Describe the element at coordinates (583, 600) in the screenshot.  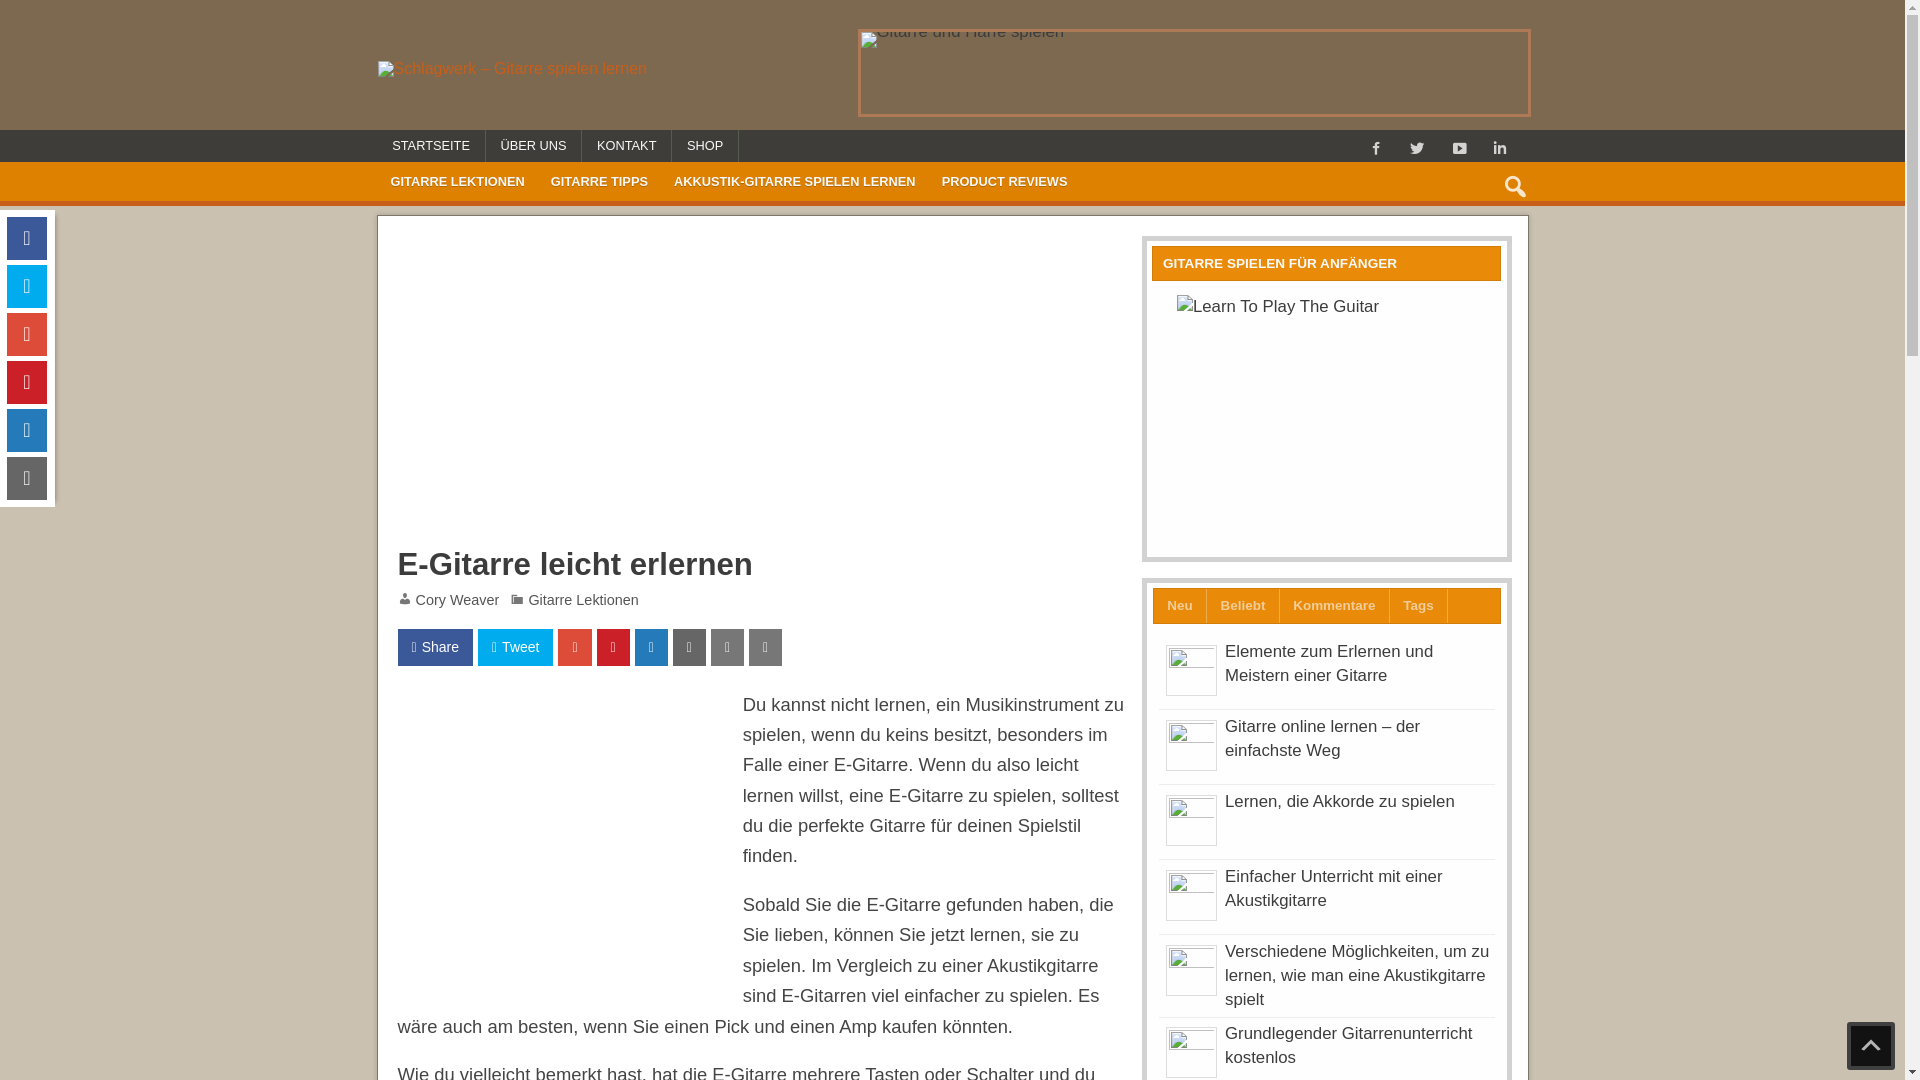
I see `Gitarre Lektionen` at that location.